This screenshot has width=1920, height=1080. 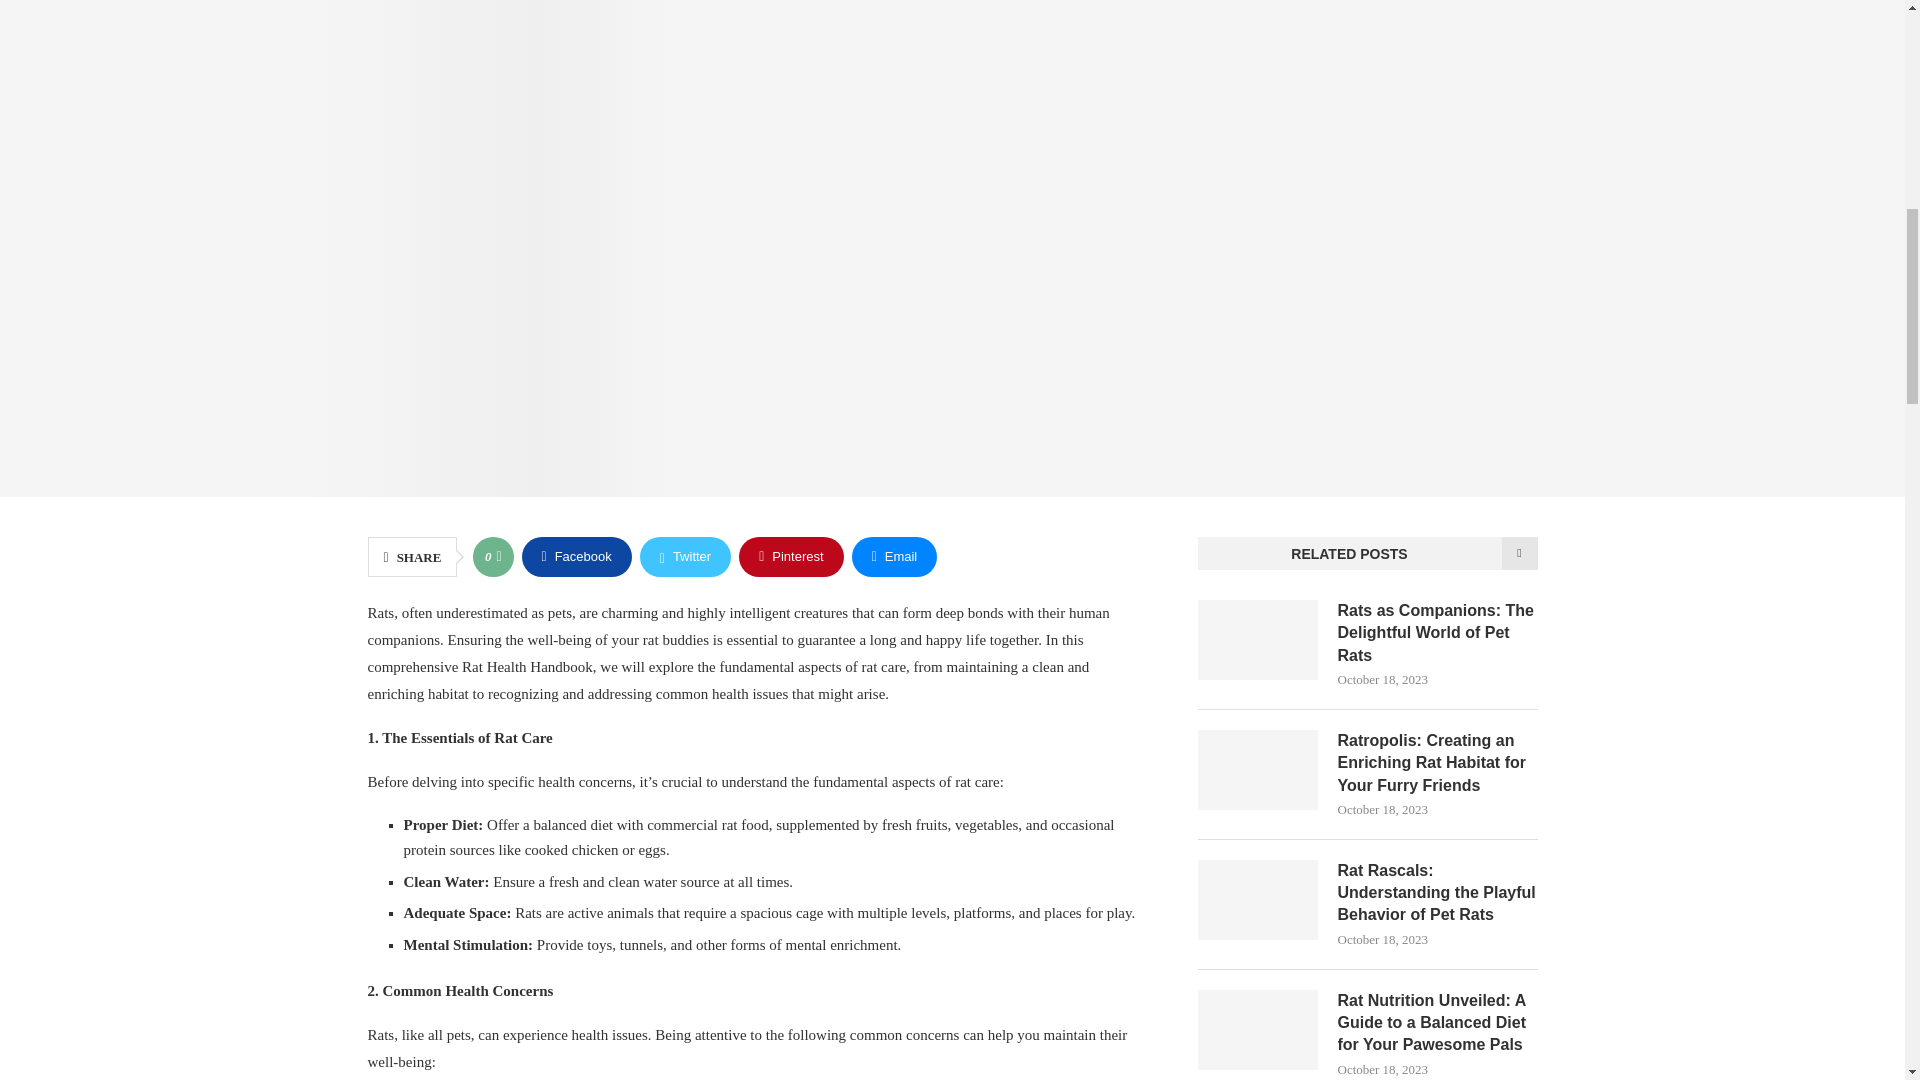 I want to click on Rats as Companions: The Delightful World of Pet Rats, so click(x=1258, y=640).